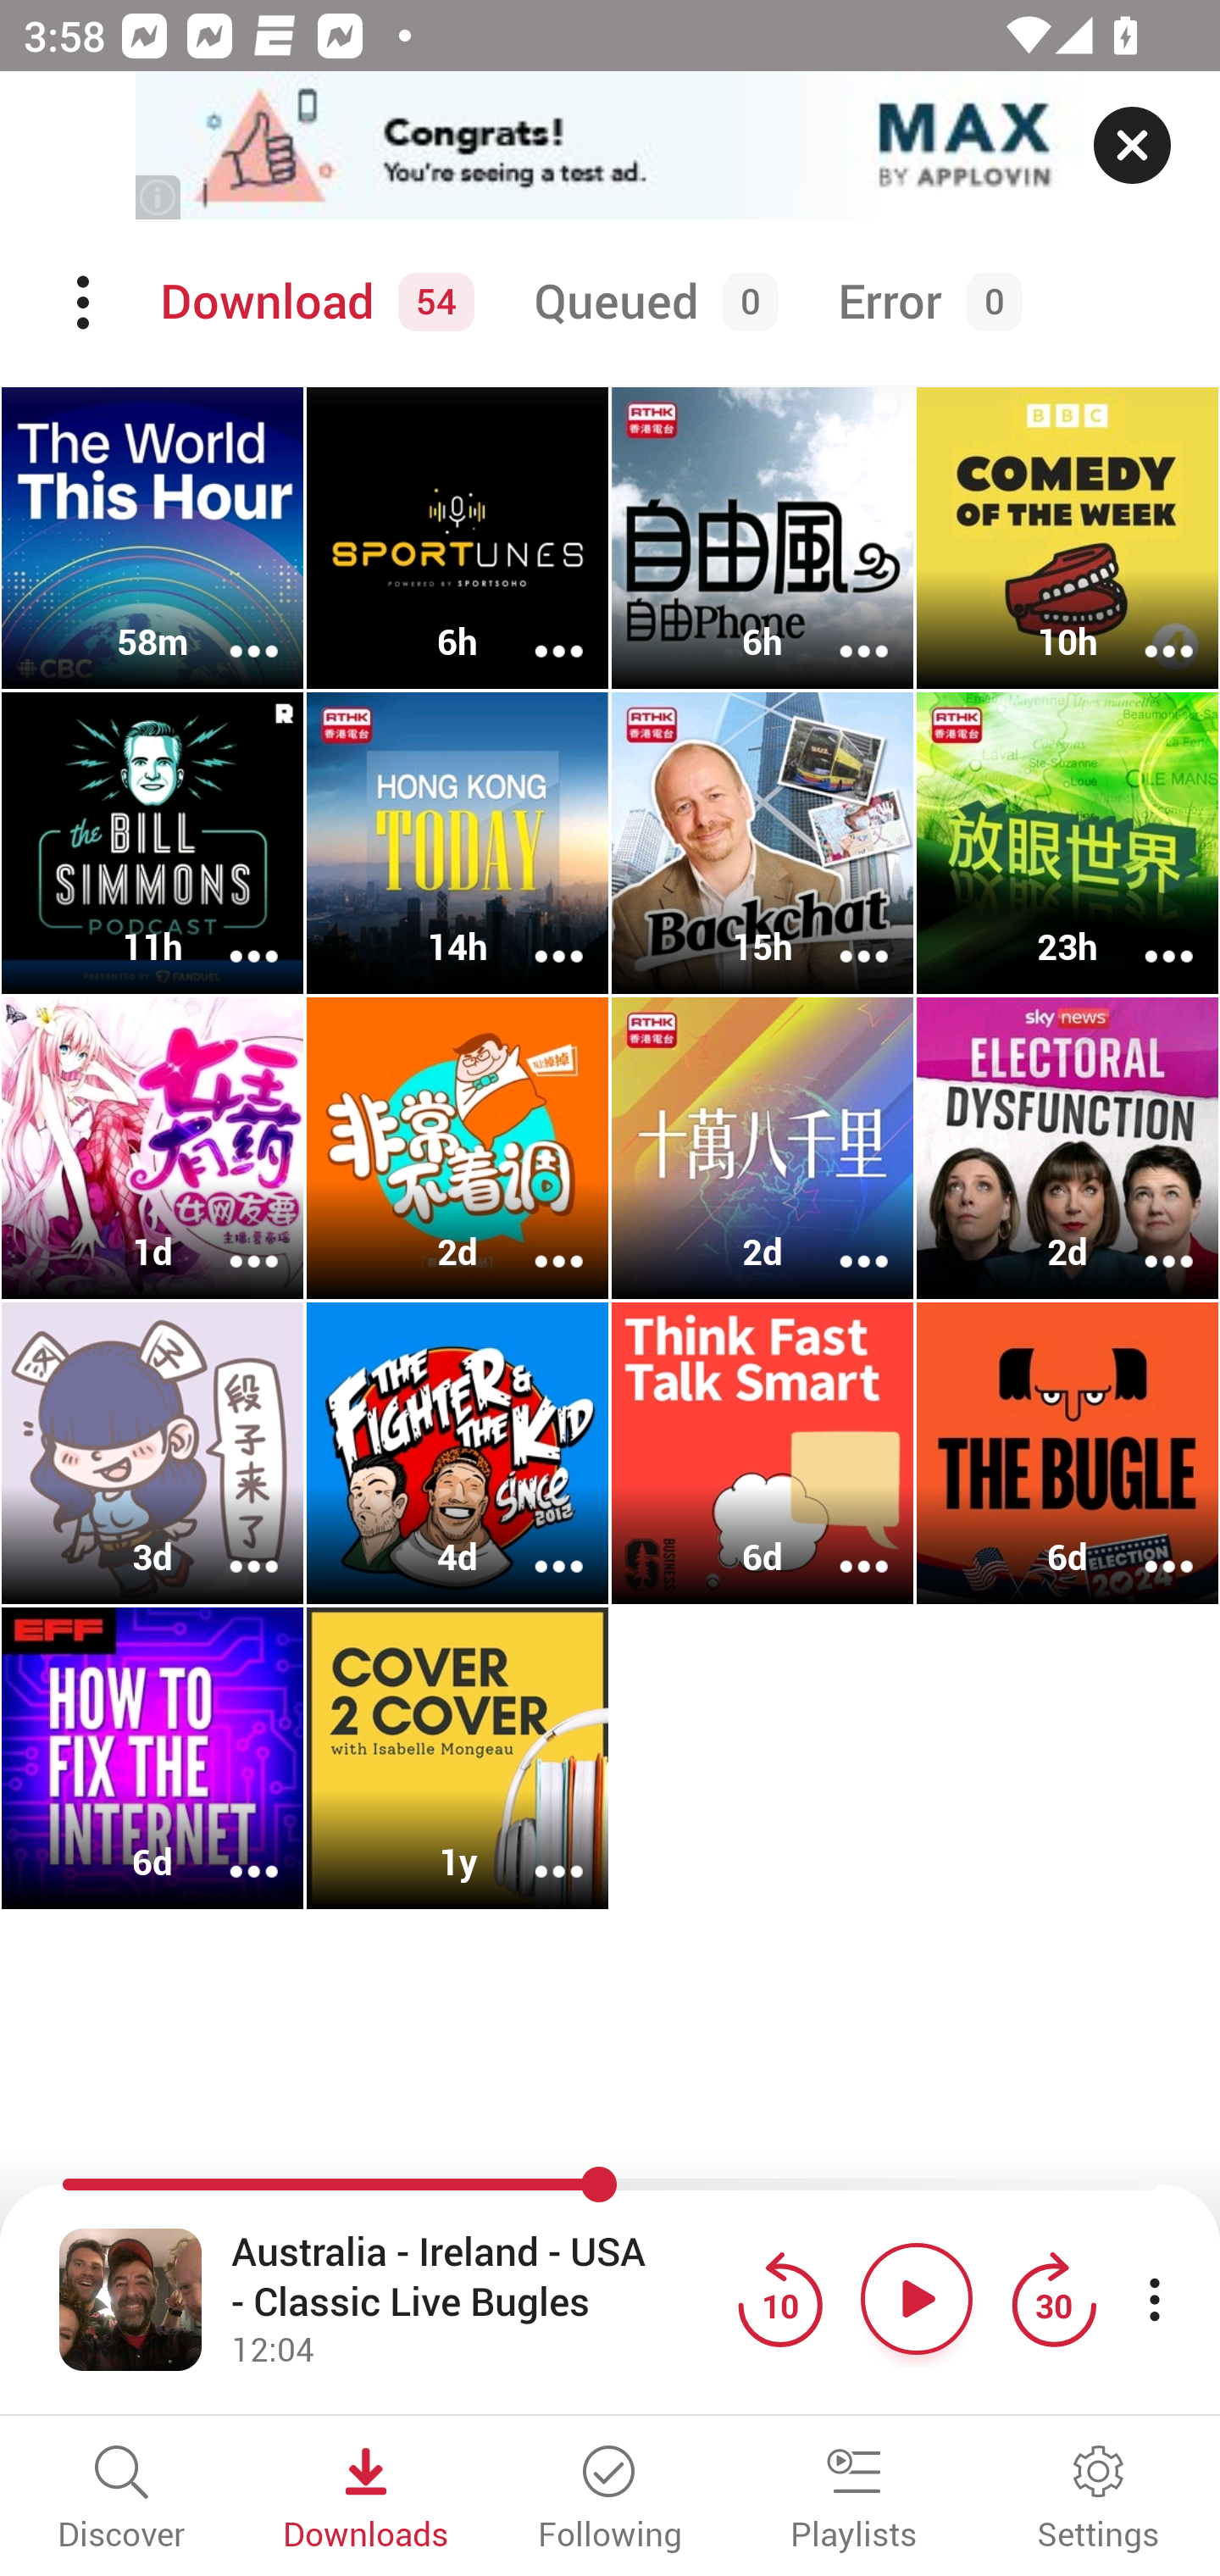 The image size is (1220, 2576). What do you see at coordinates (232, 1546) in the screenshot?
I see `More options` at bounding box center [232, 1546].